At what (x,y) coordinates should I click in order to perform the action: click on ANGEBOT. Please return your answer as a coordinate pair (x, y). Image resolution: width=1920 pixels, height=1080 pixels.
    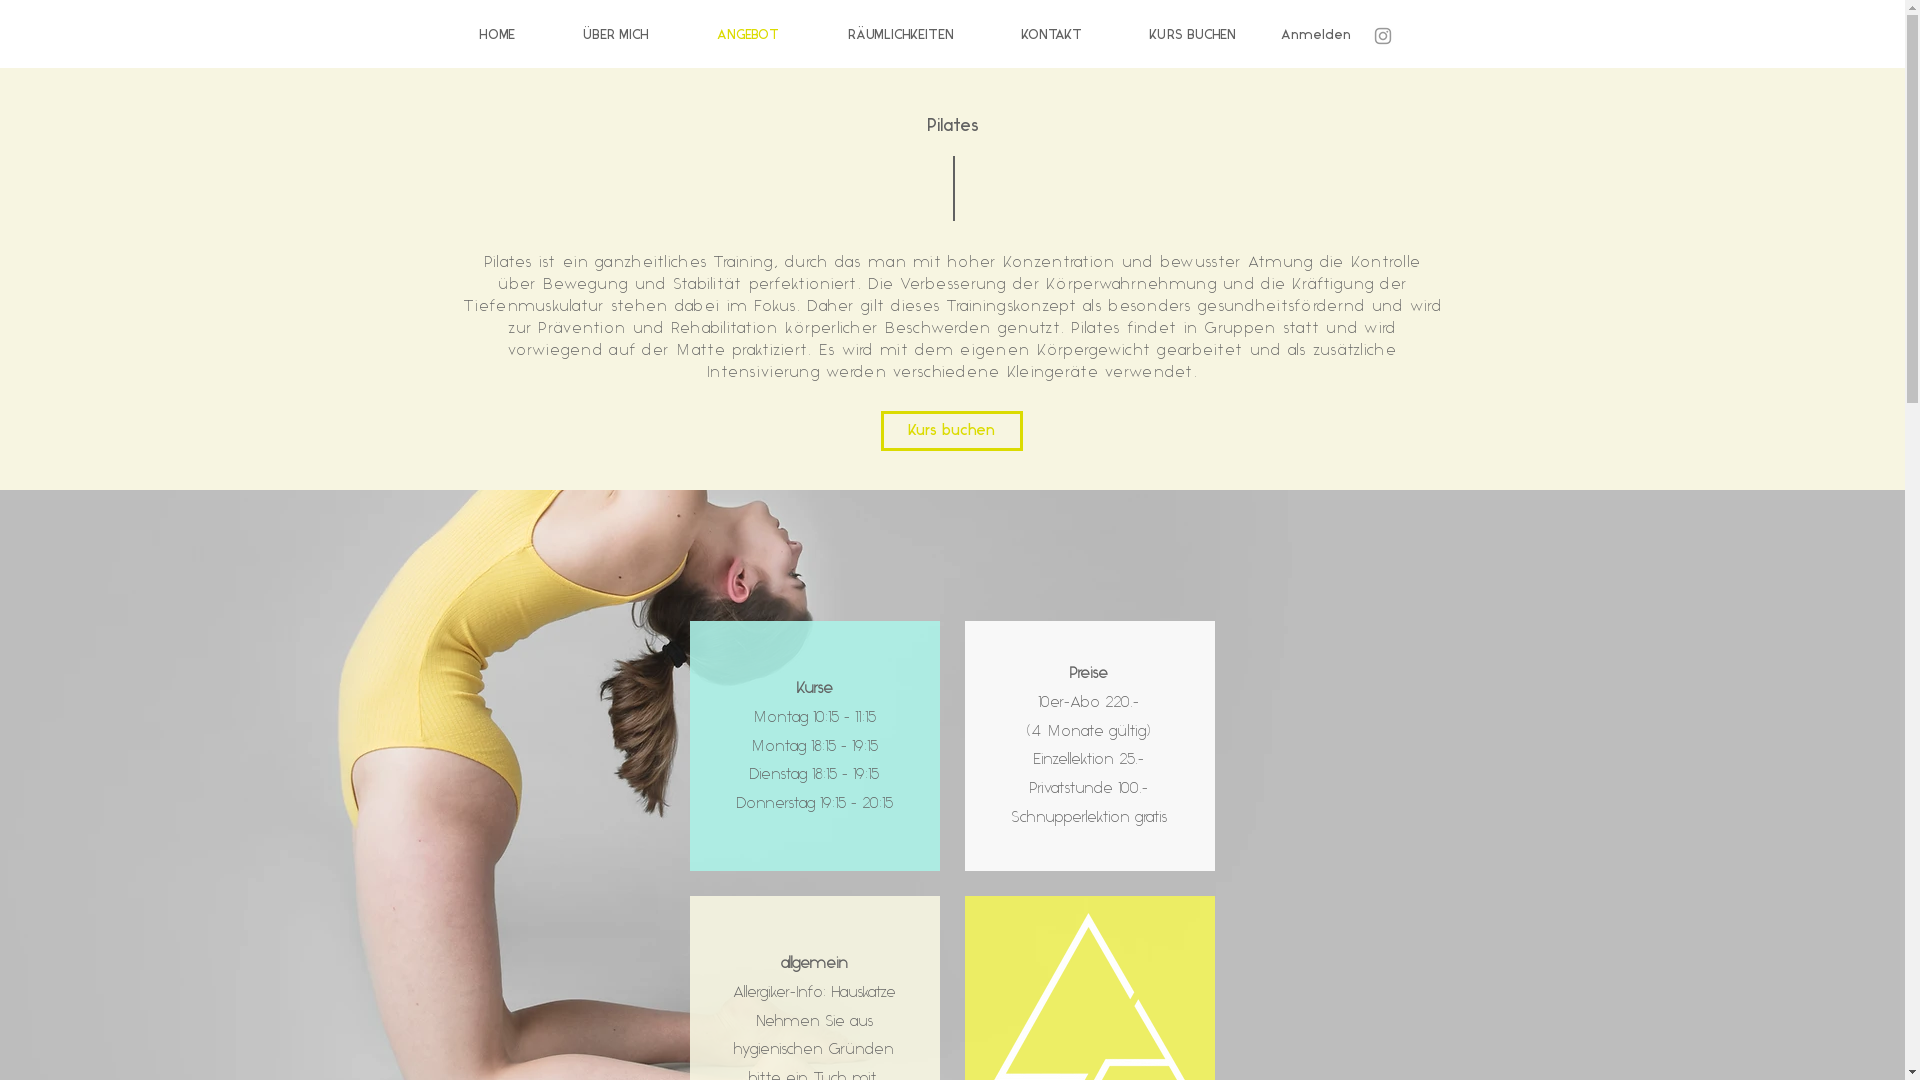
    Looking at the image, I should click on (767, 36).